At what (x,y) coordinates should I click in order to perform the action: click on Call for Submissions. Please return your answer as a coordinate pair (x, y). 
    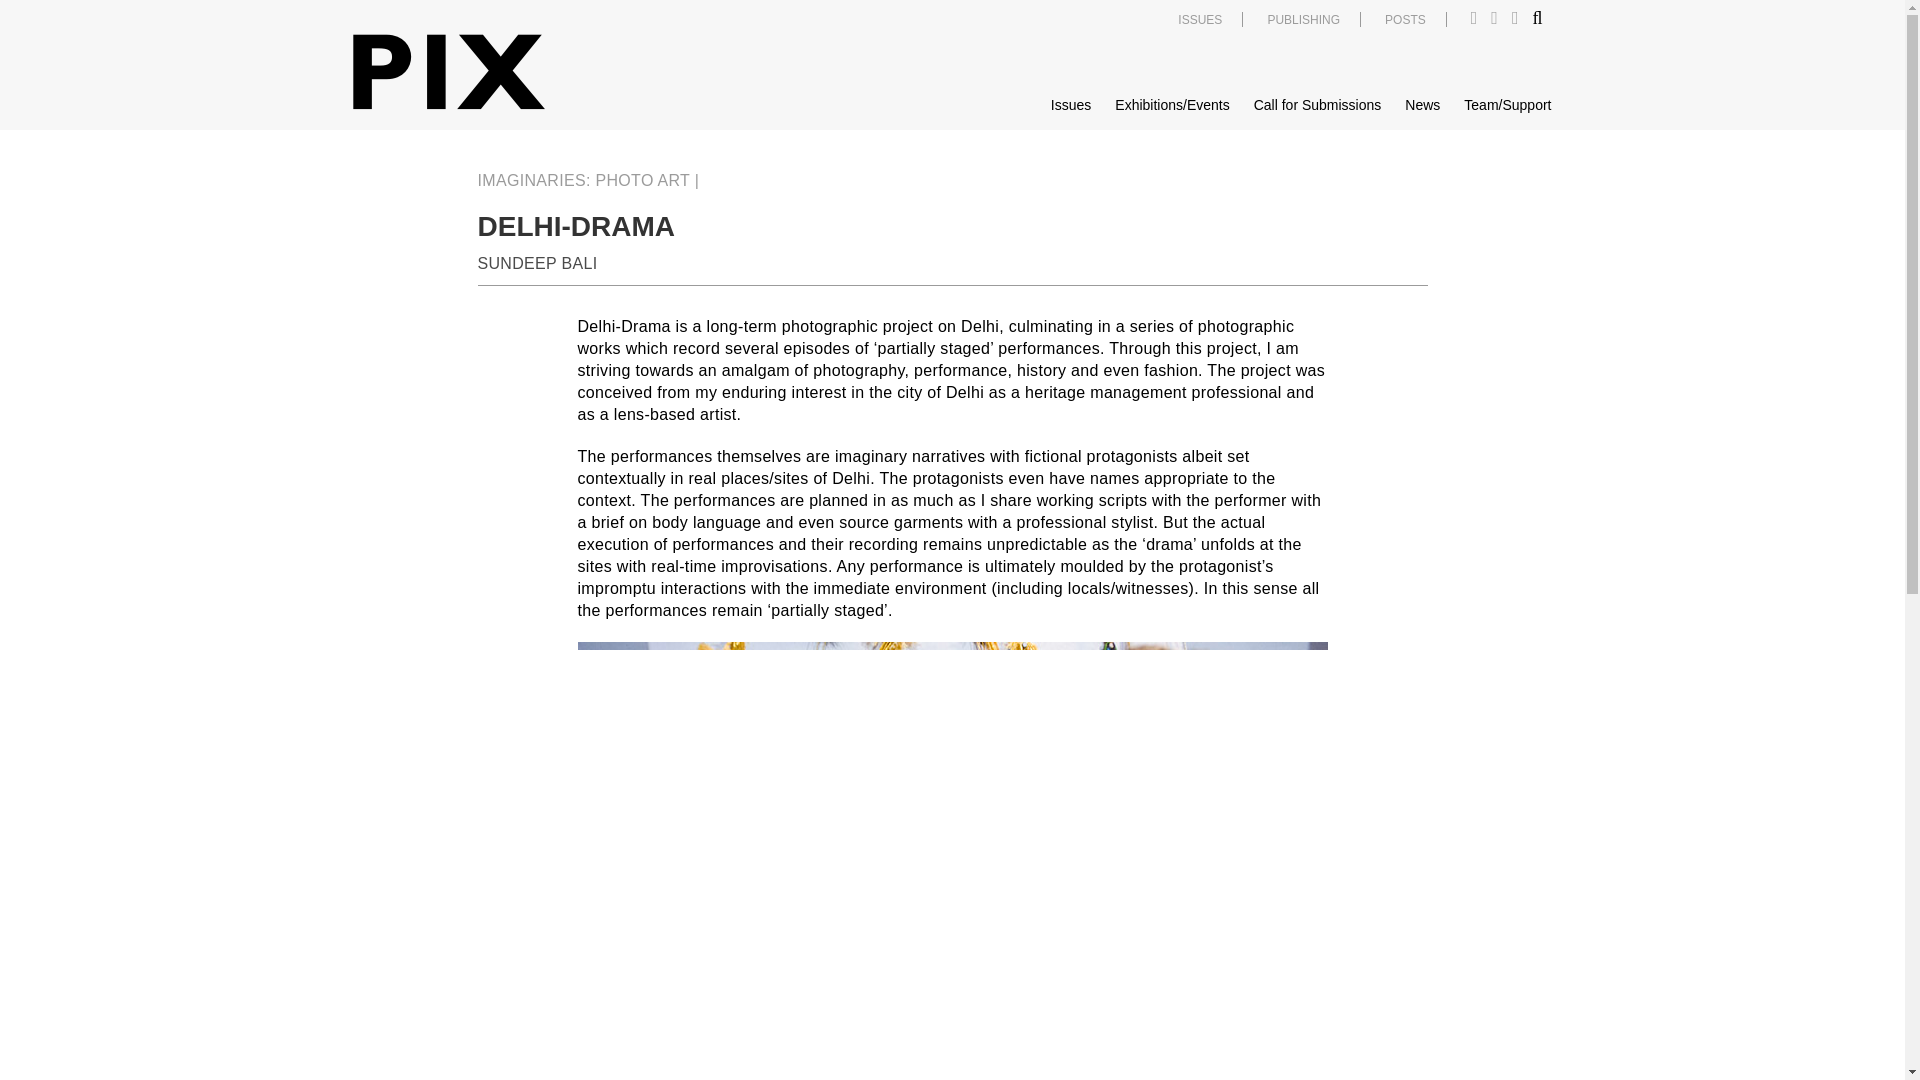
    Looking at the image, I should click on (1318, 105).